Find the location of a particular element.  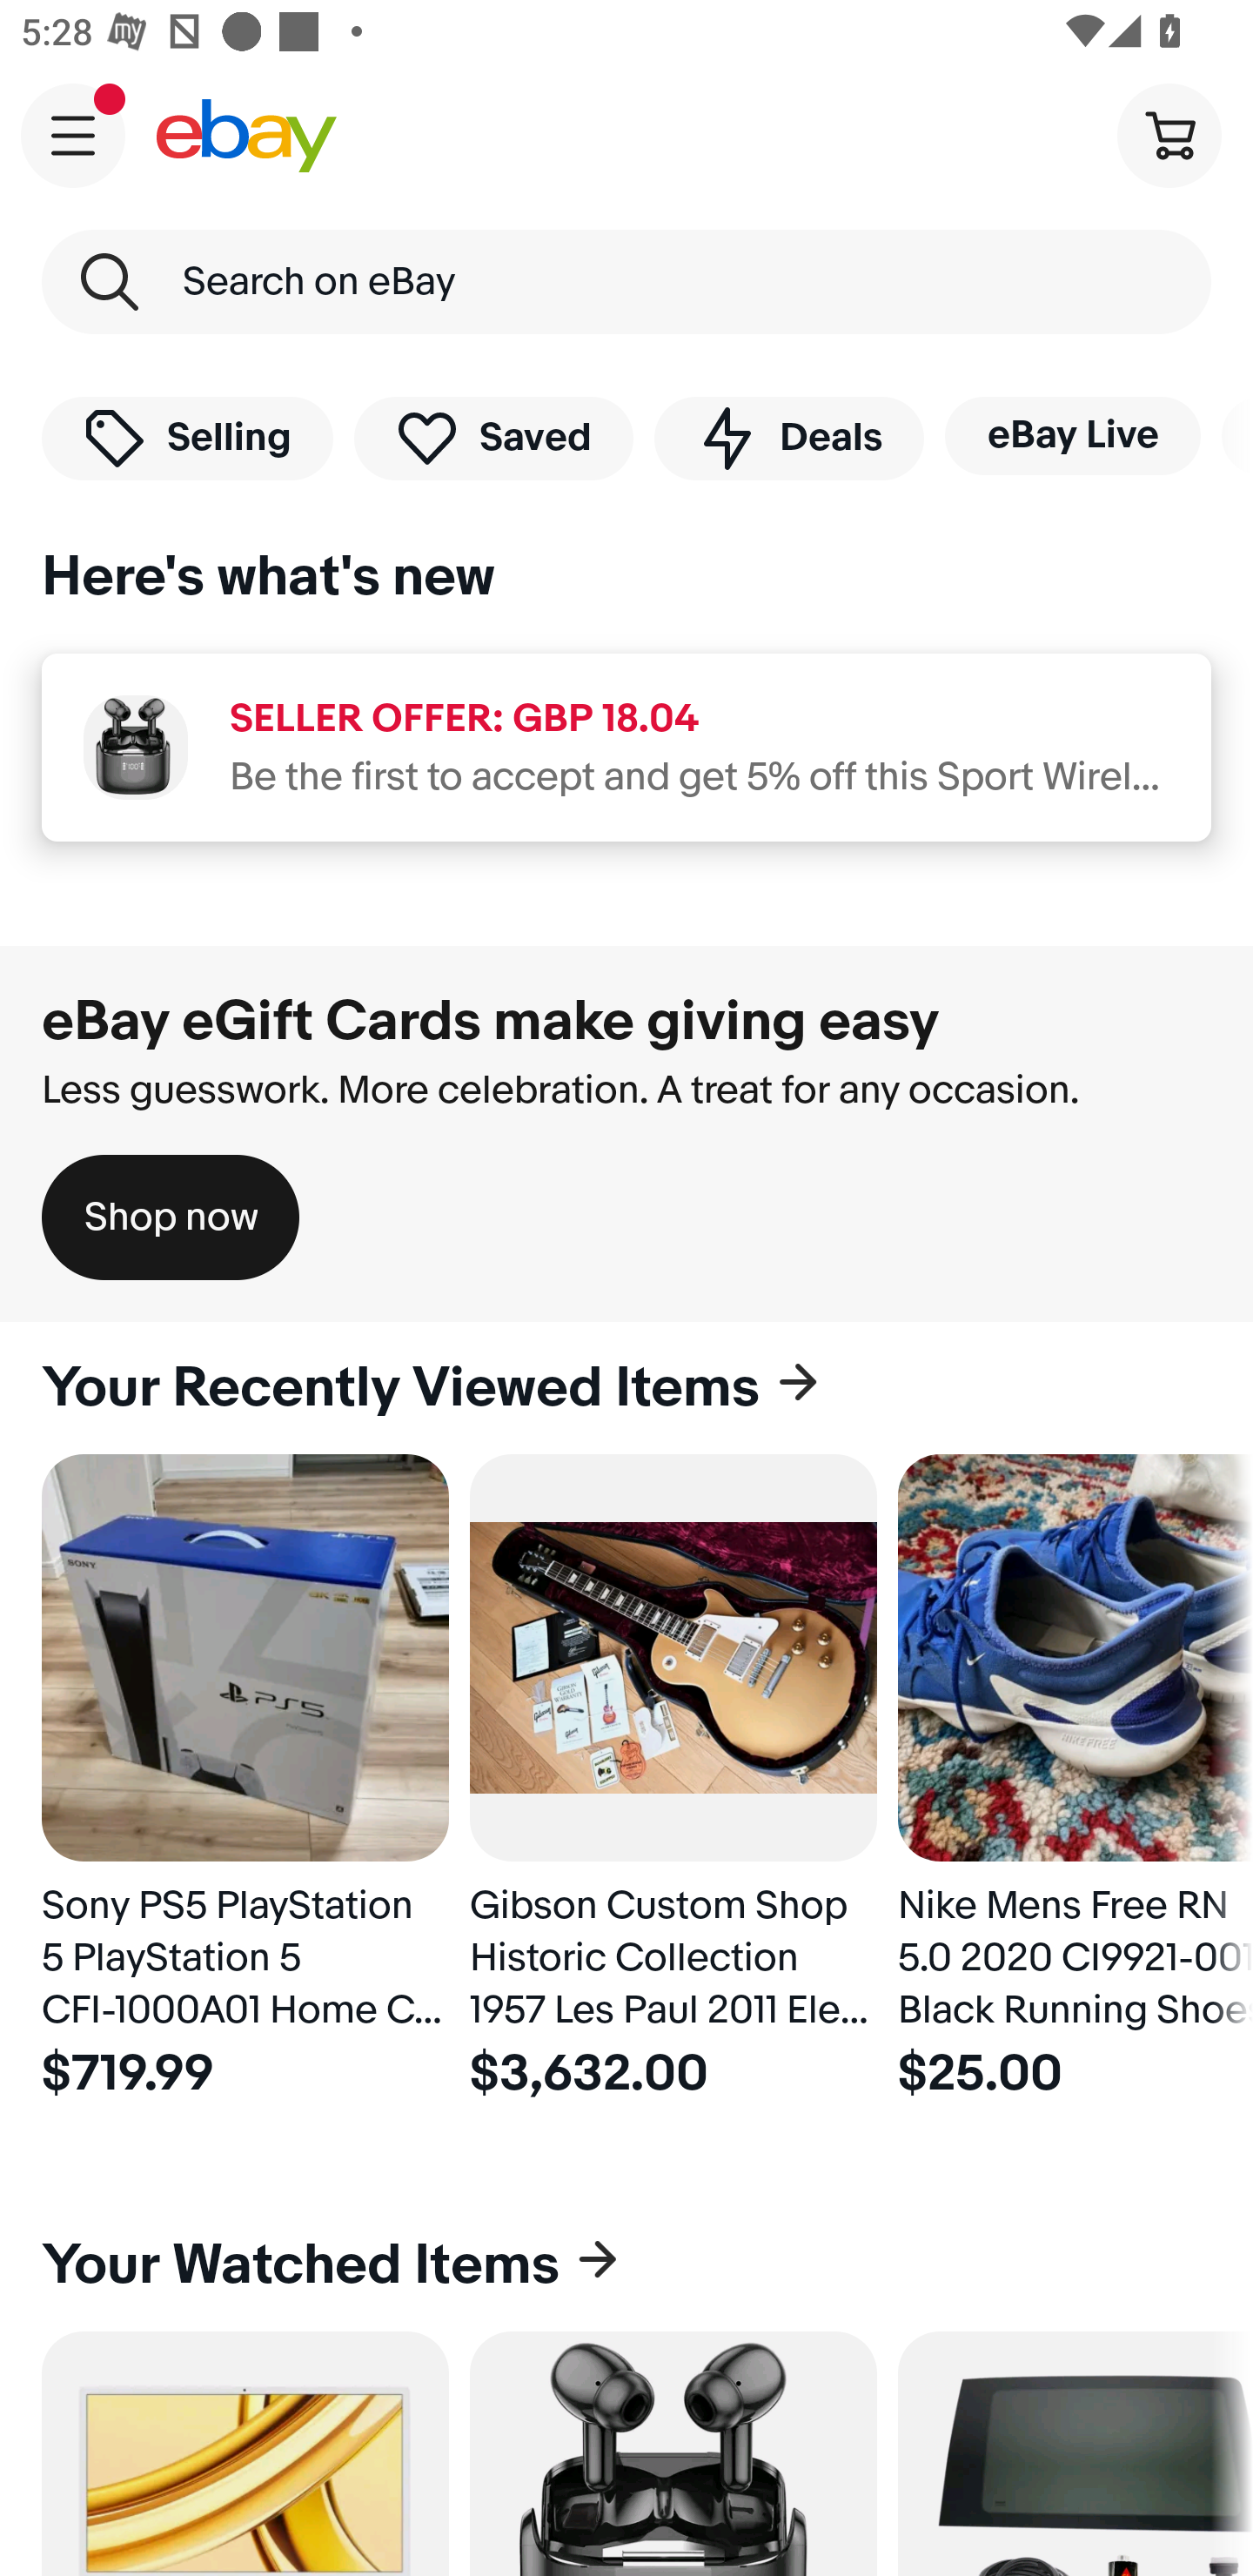

Shop now is located at coordinates (171, 1217).